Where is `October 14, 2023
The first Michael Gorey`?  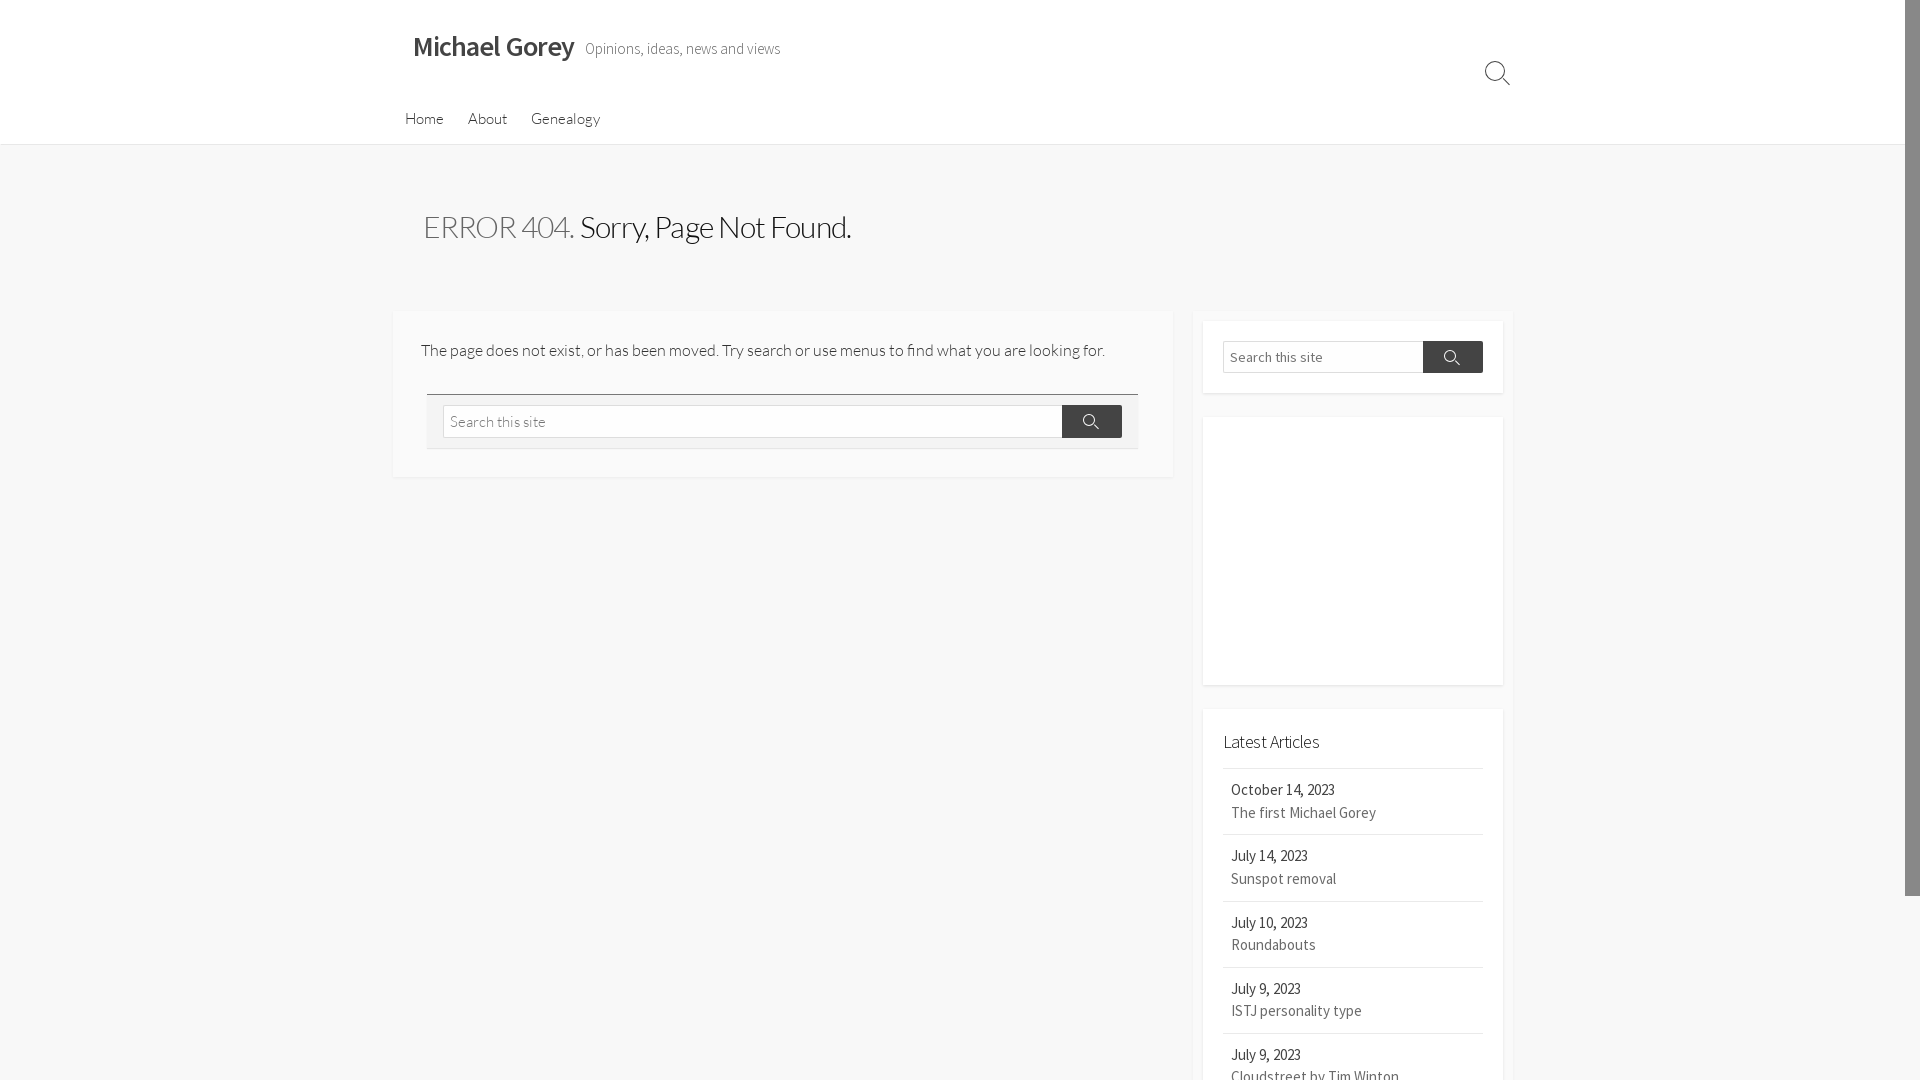
October 14, 2023
The first Michael Gorey is located at coordinates (1352, 802).